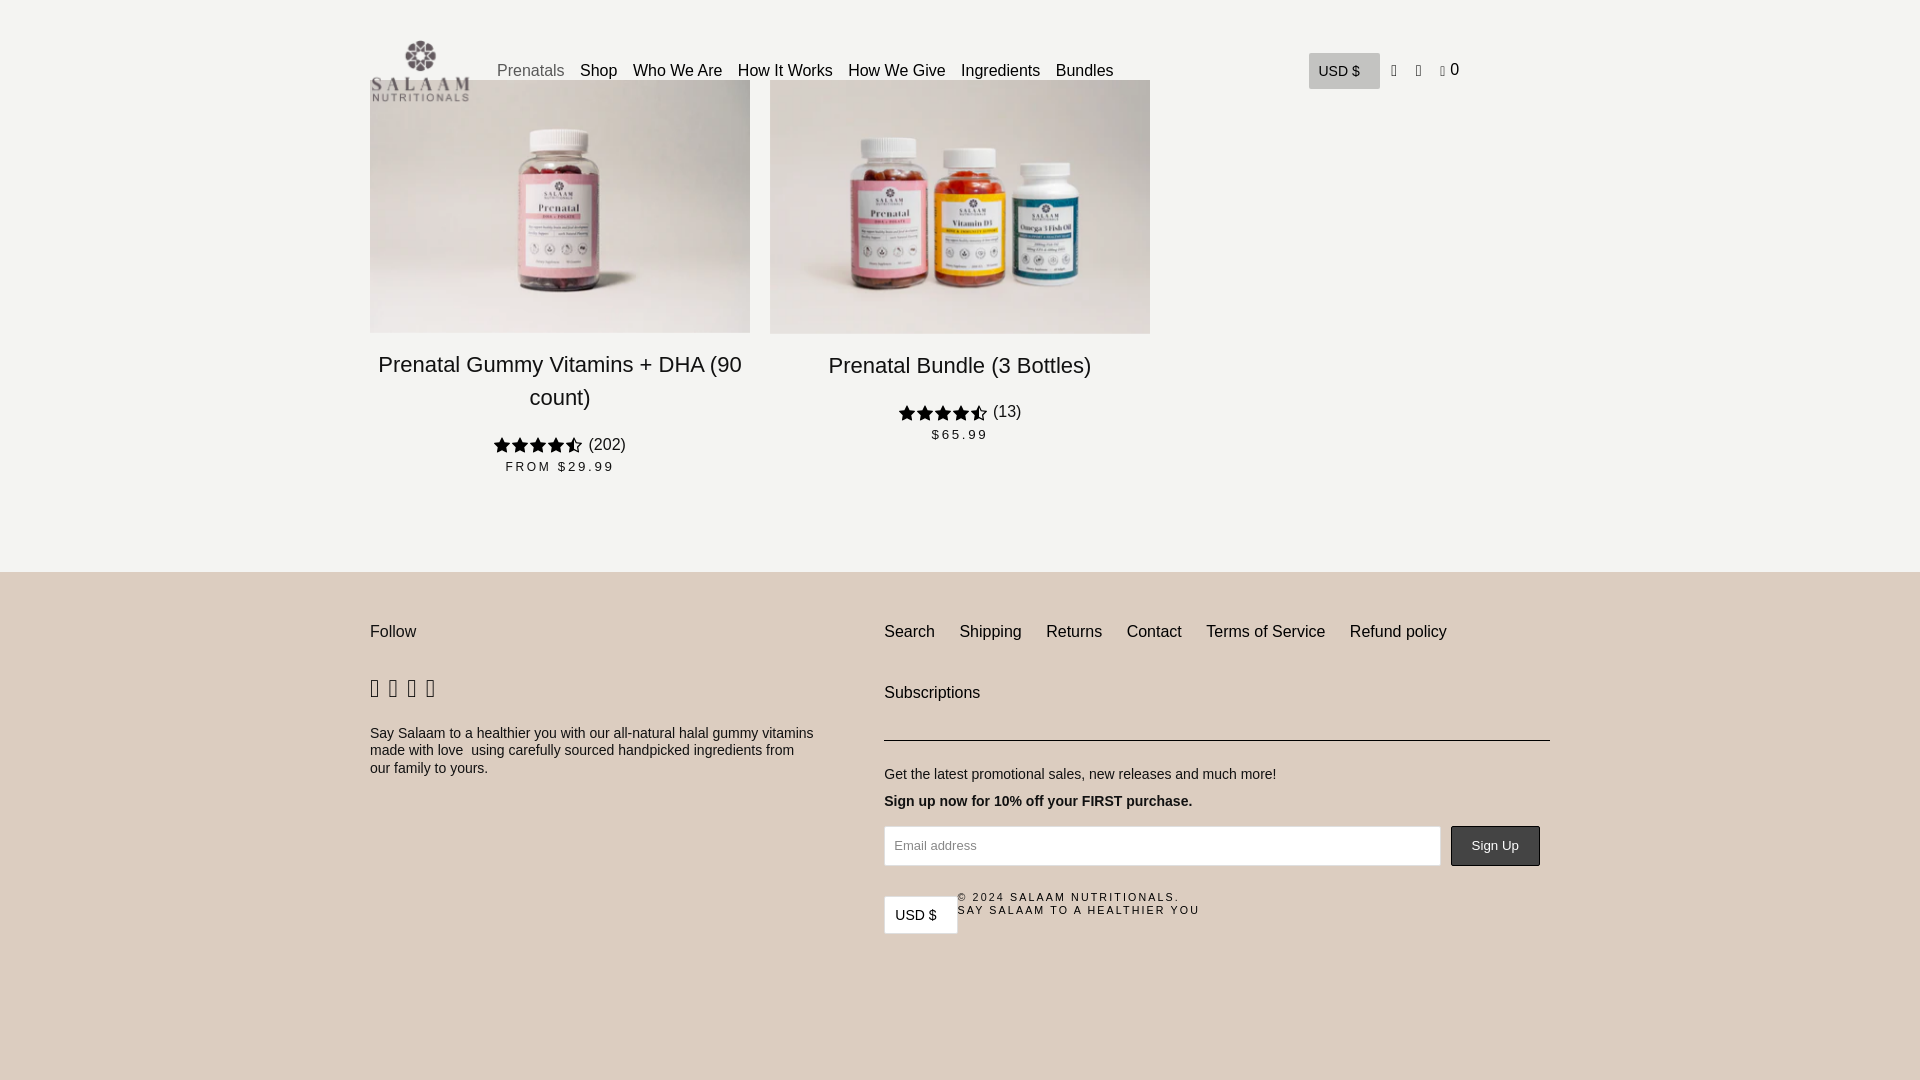  Describe the element at coordinates (1000, 70) in the screenshot. I see `Ingredients` at that location.